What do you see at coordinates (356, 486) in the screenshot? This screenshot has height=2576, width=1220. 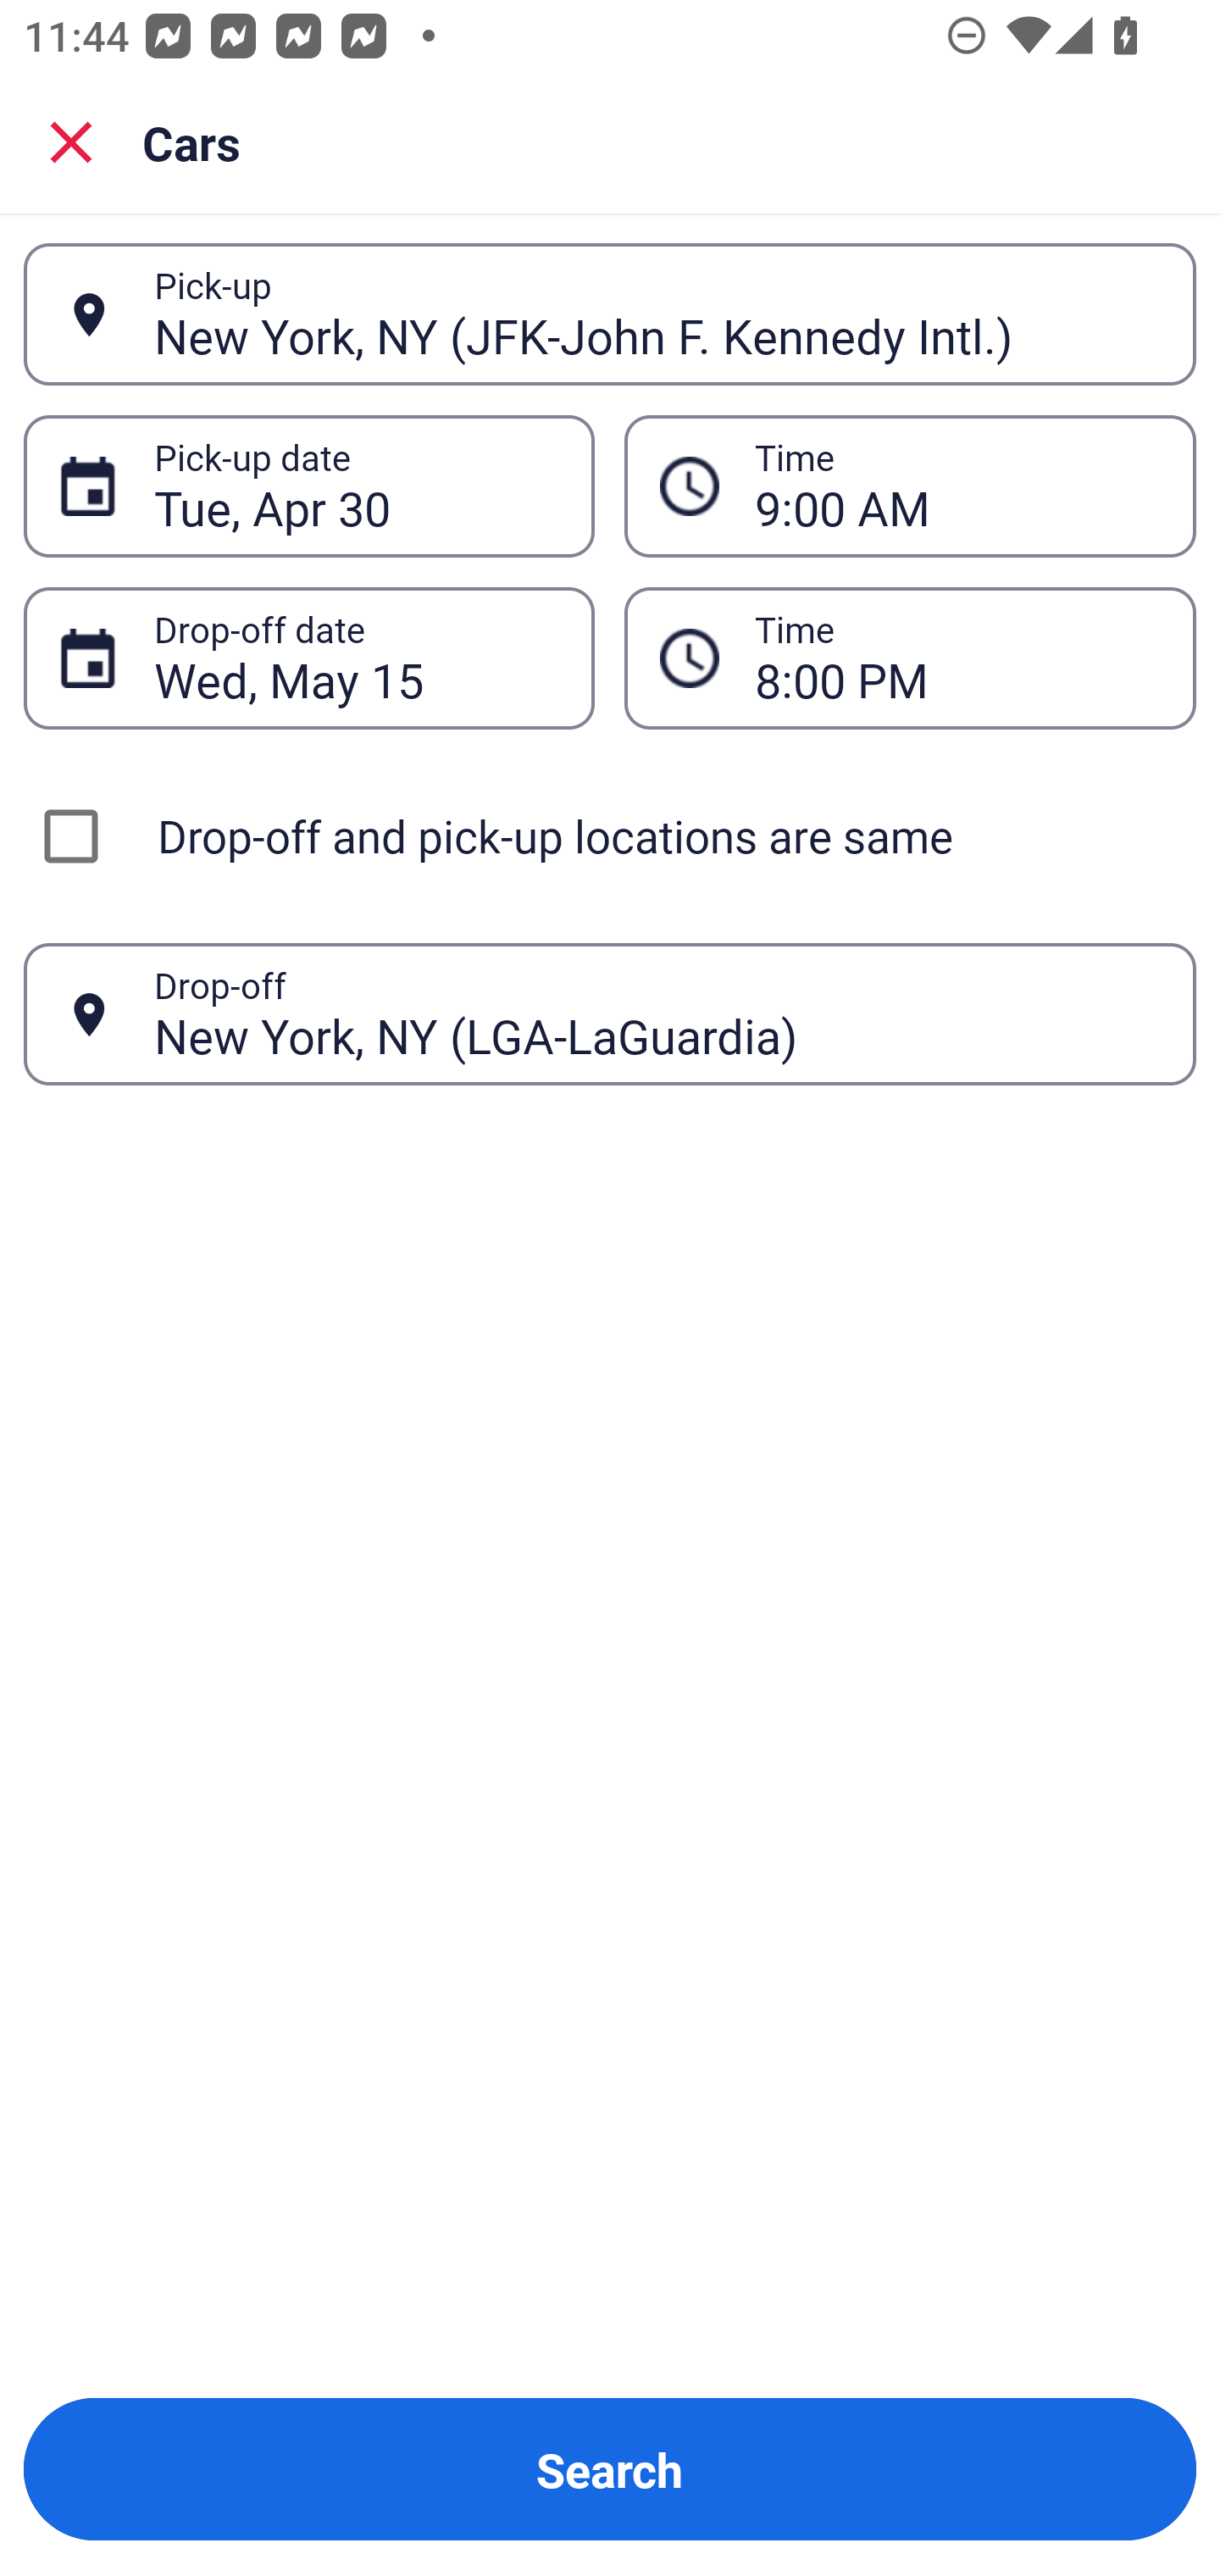 I see `Tue, Apr 30` at bounding box center [356, 486].